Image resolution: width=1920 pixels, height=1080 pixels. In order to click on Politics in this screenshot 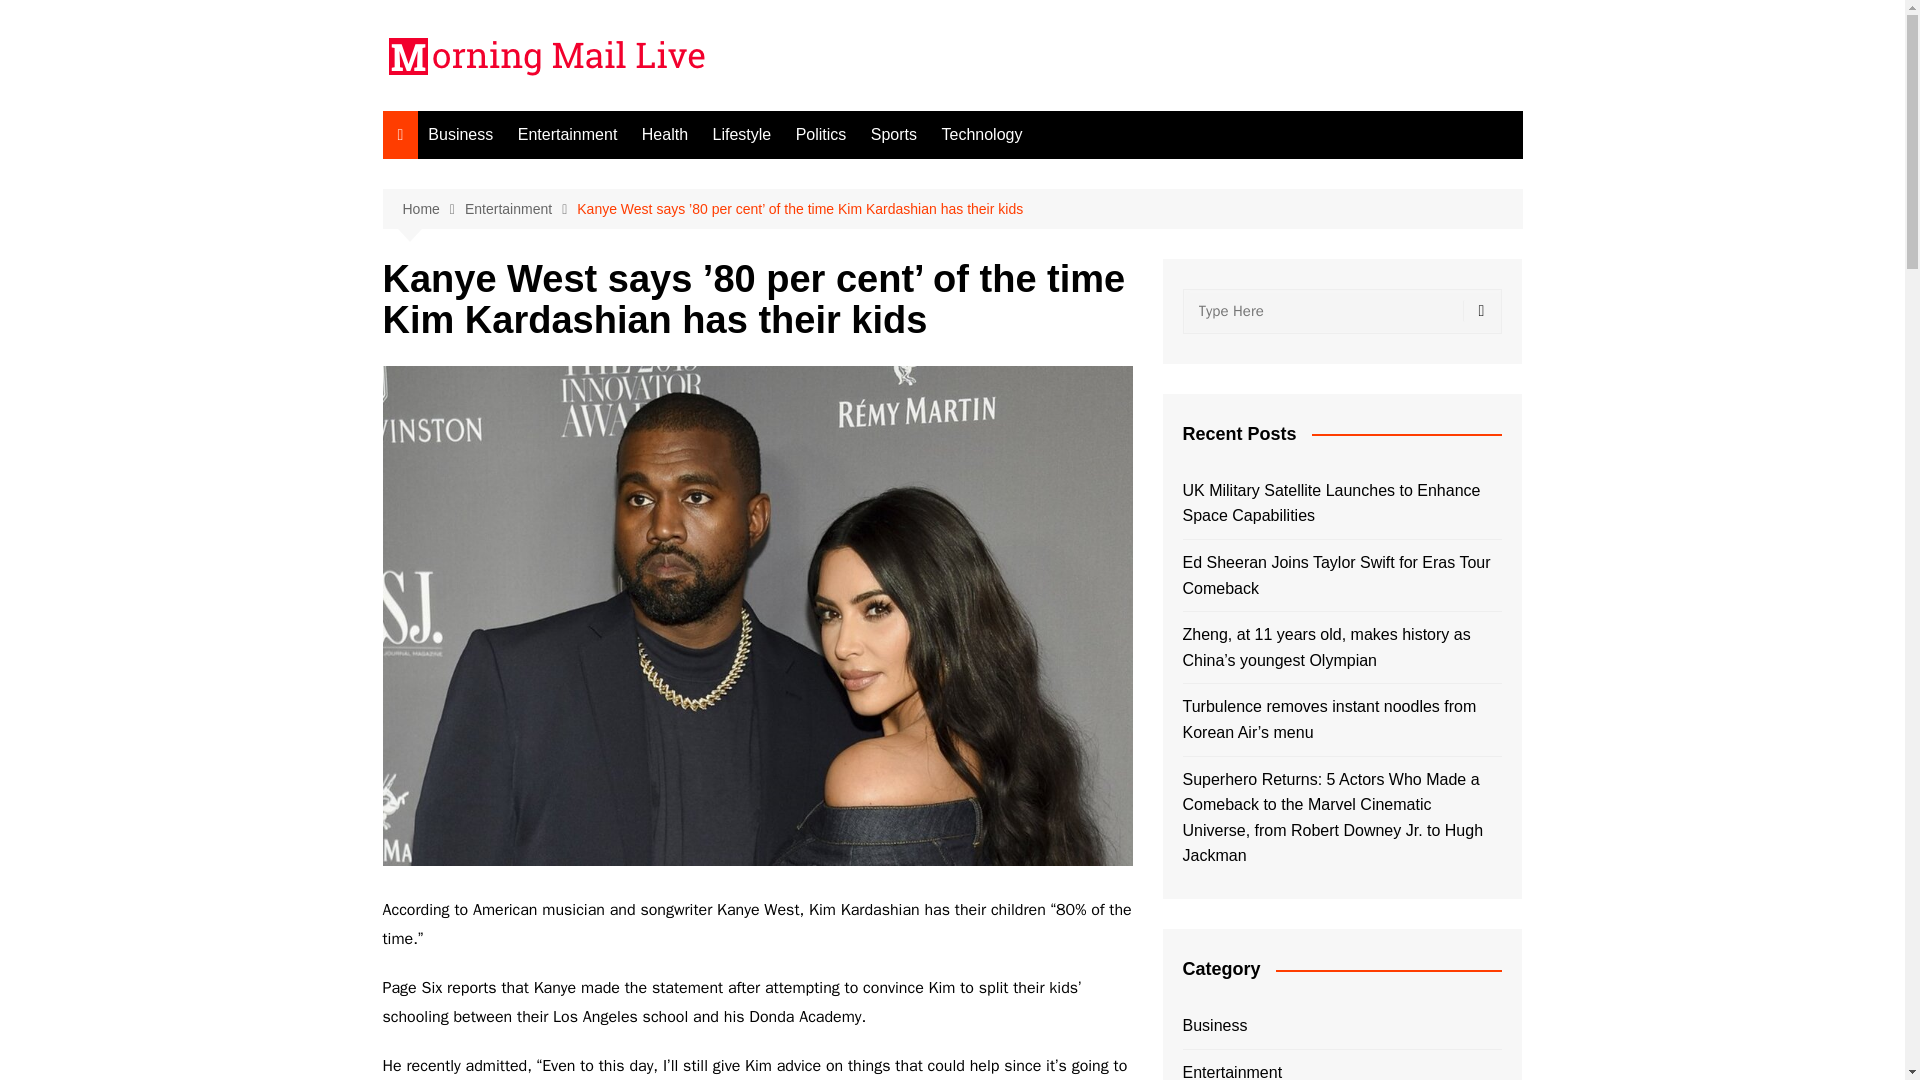, I will do `click(820, 134)`.